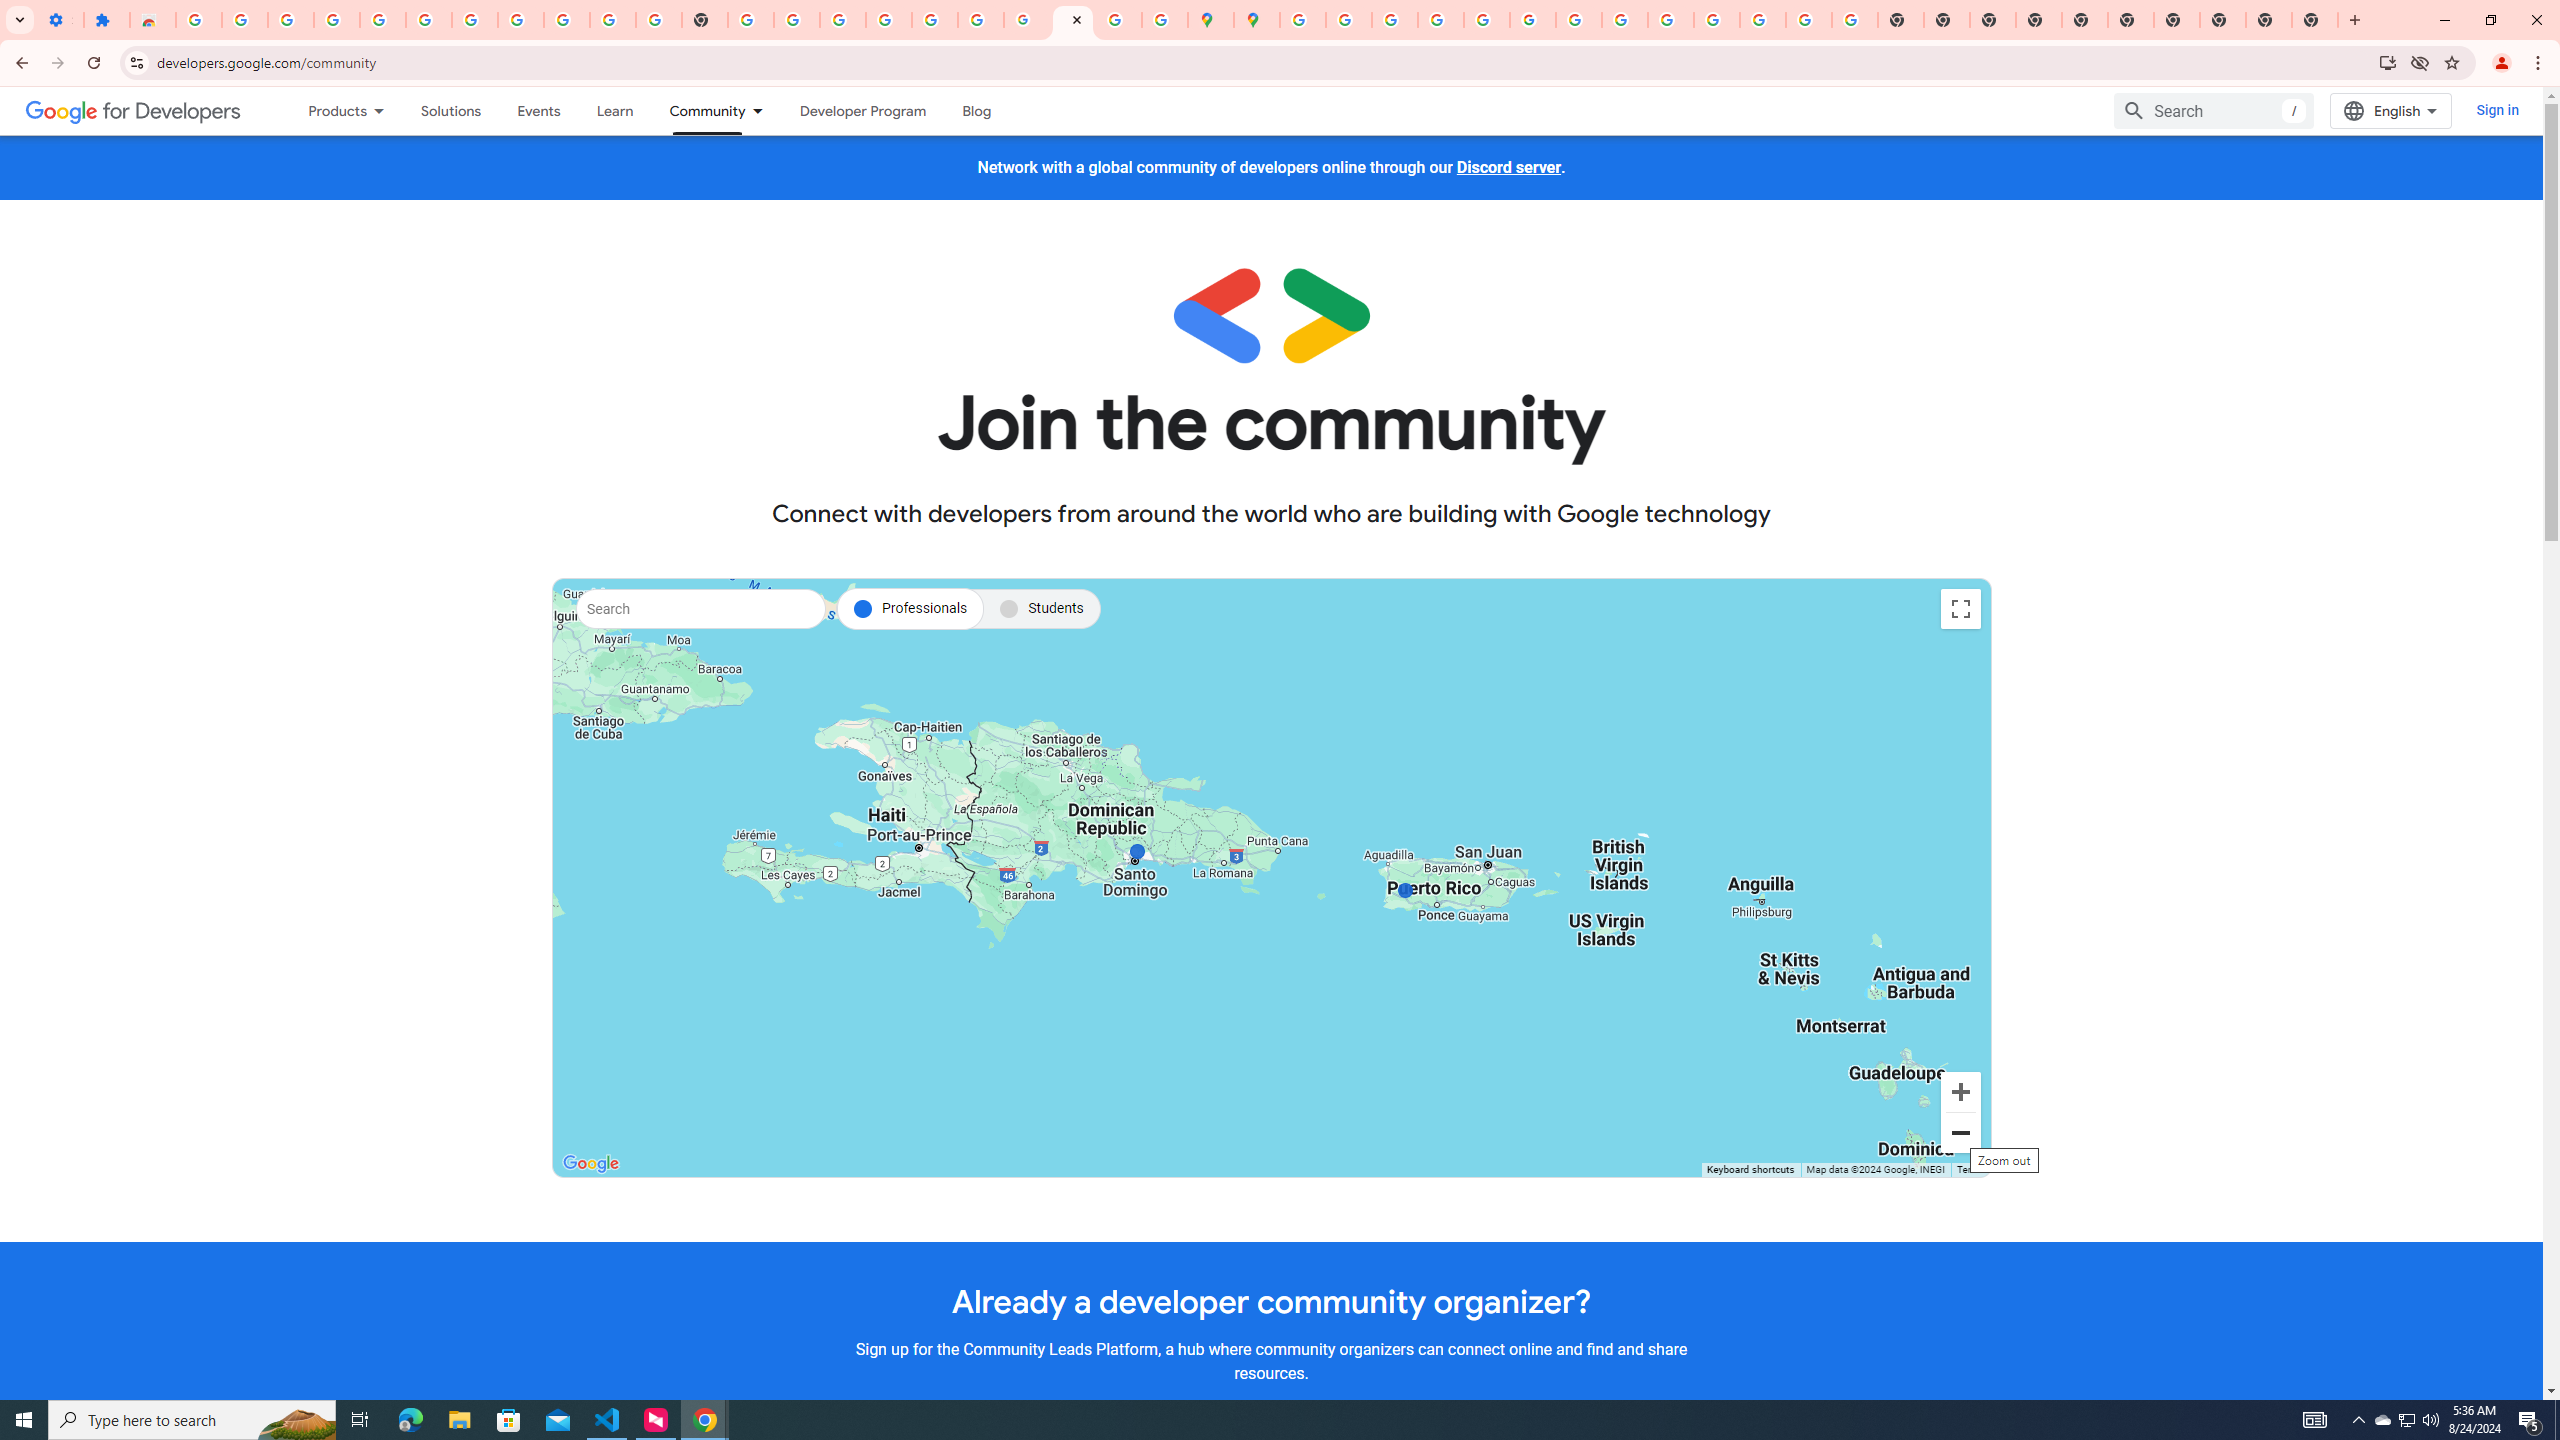 The image size is (2560, 1440). What do you see at coordinates (613, 20) in the screenshot?
I see `YouTube` at bounding box center [613, 20].